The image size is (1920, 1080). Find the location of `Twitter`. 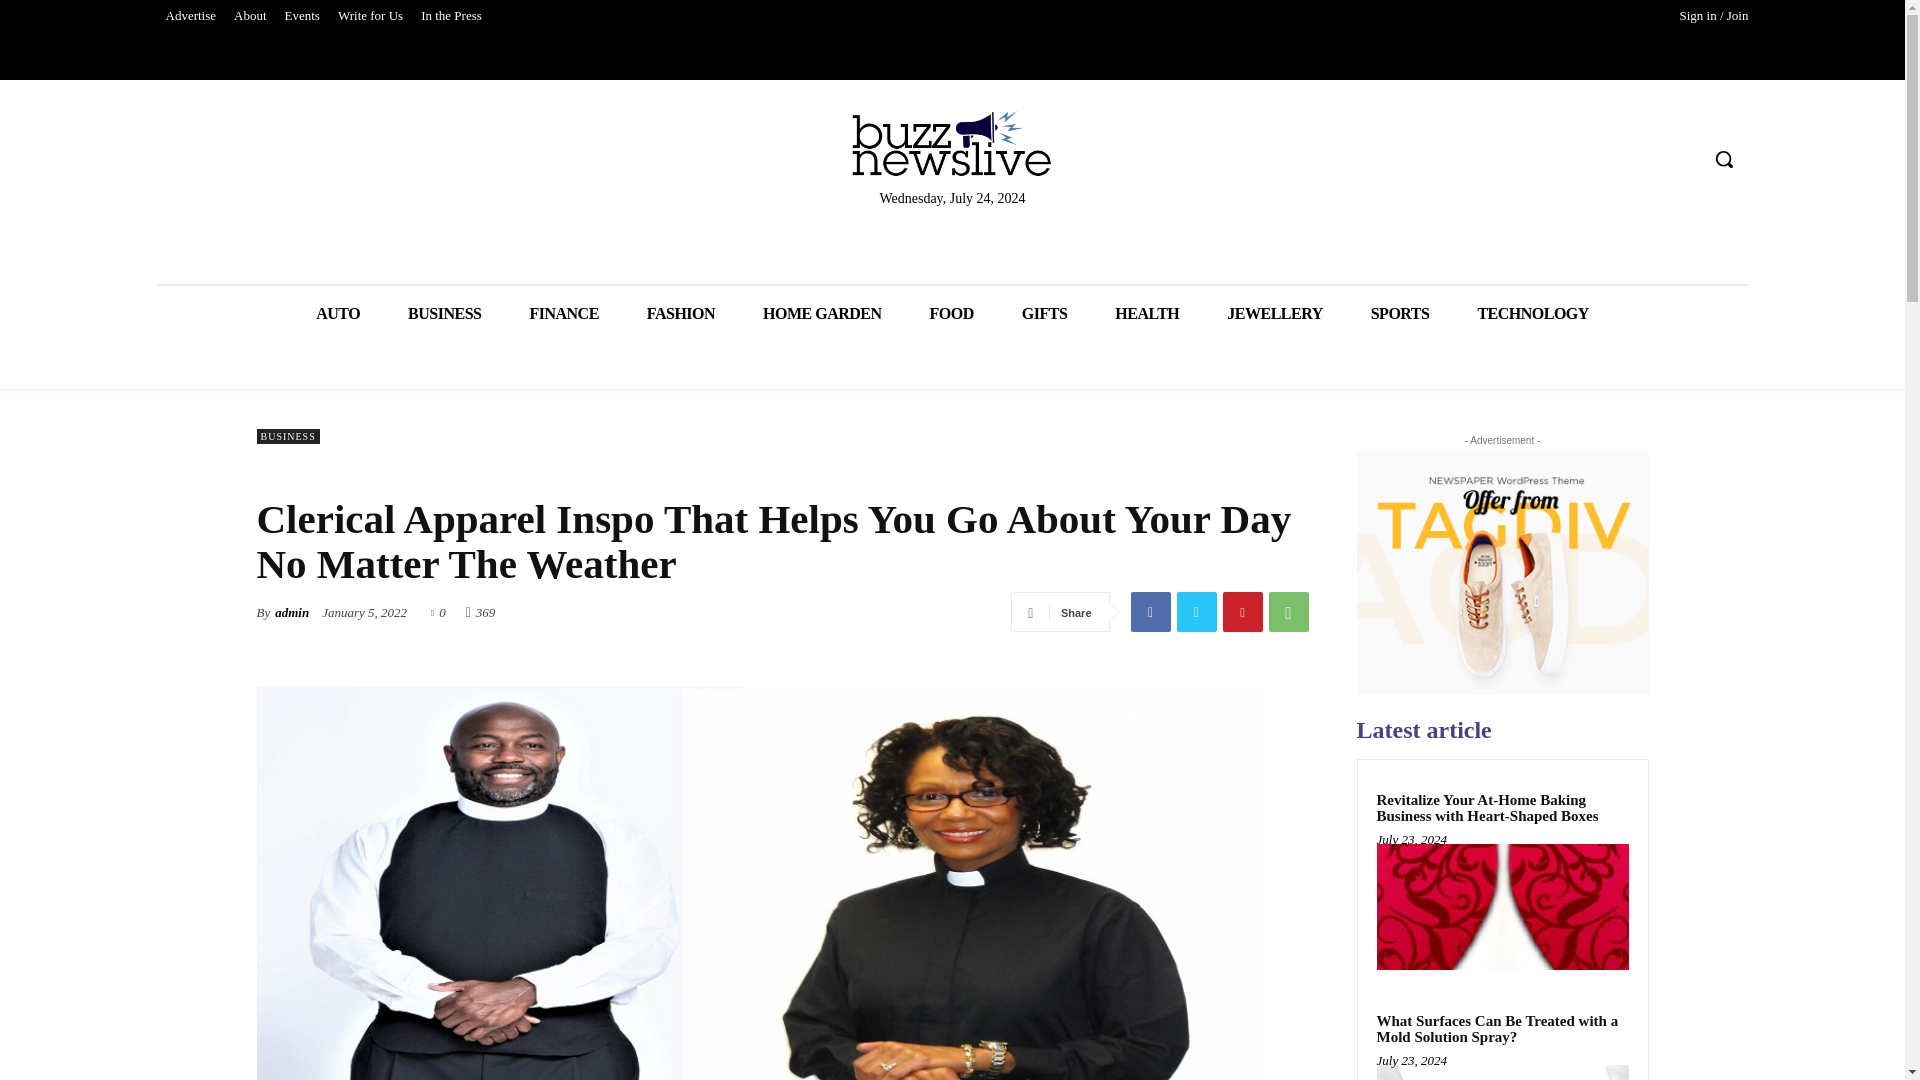

Twitter is located at coordinates (1195, 611).